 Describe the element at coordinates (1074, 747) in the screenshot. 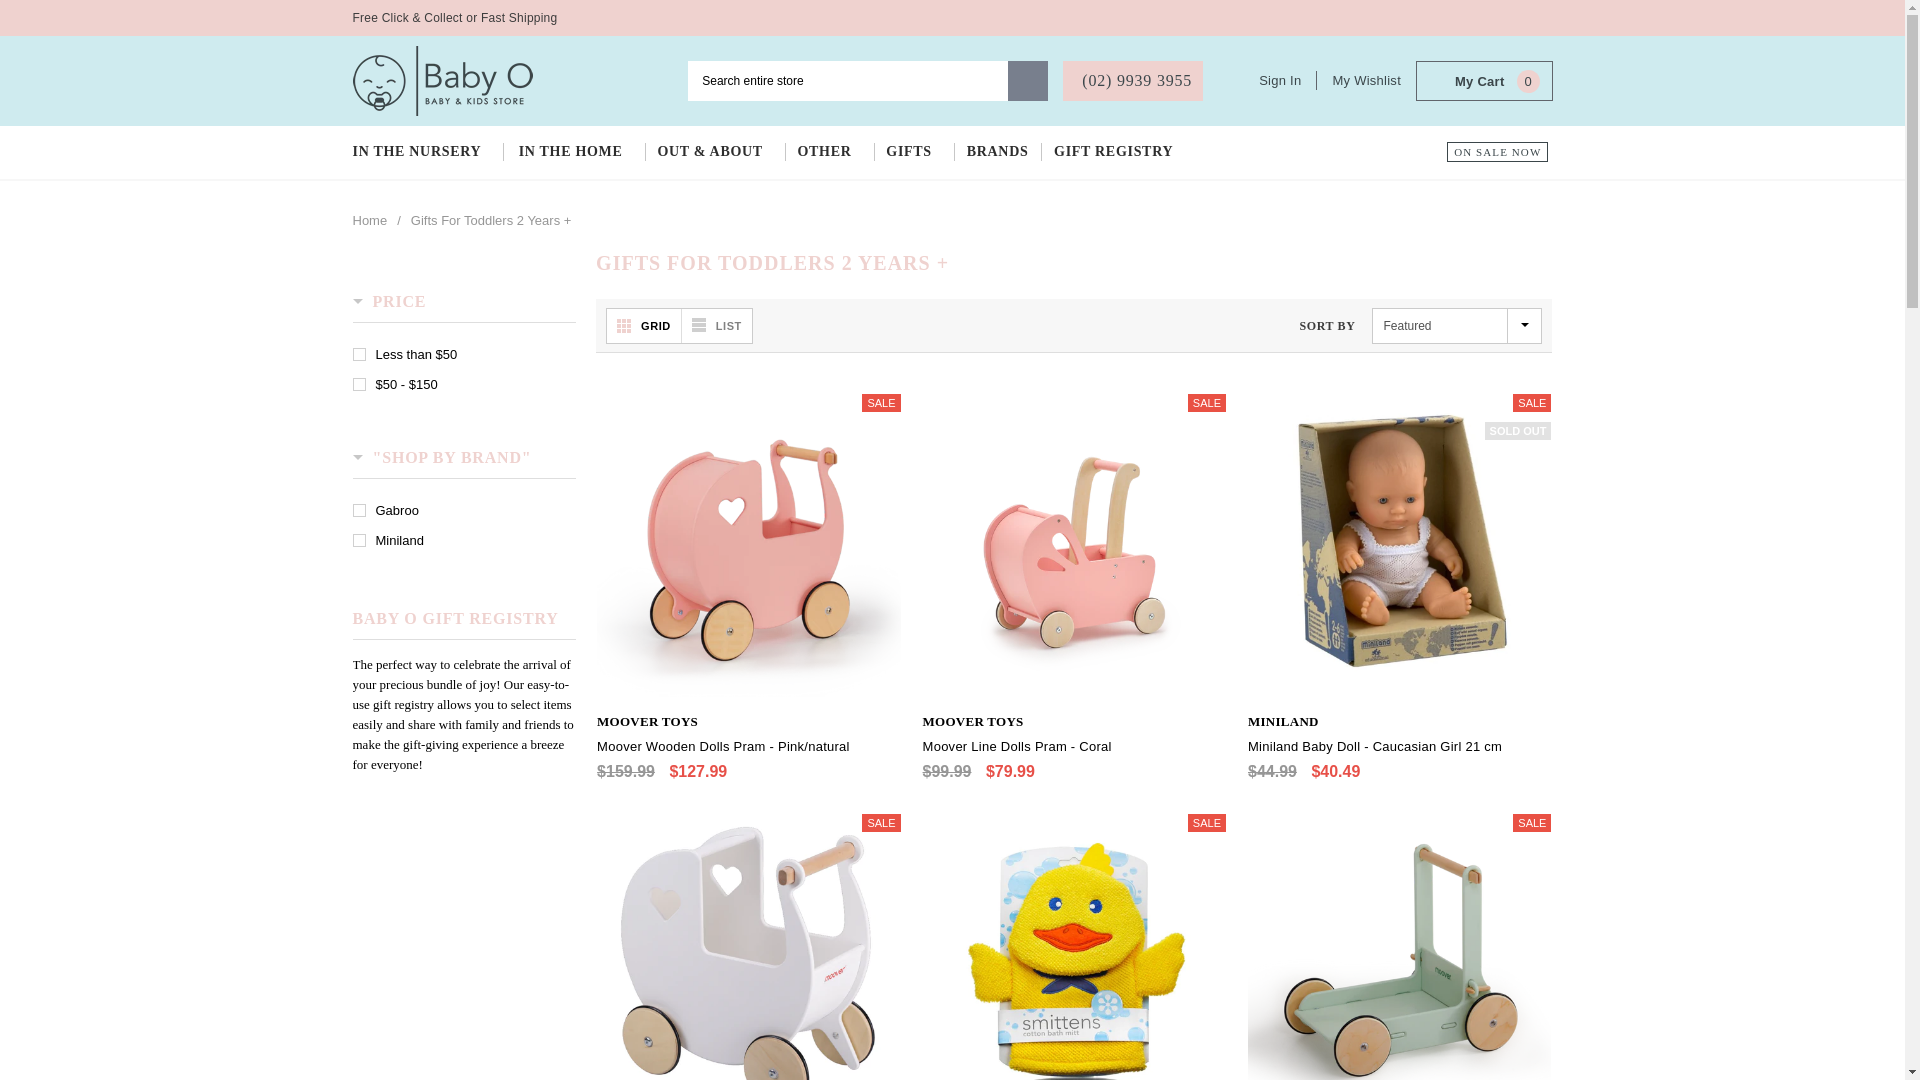

I see `Moover Line Dolls Pram - Coral` at that location.